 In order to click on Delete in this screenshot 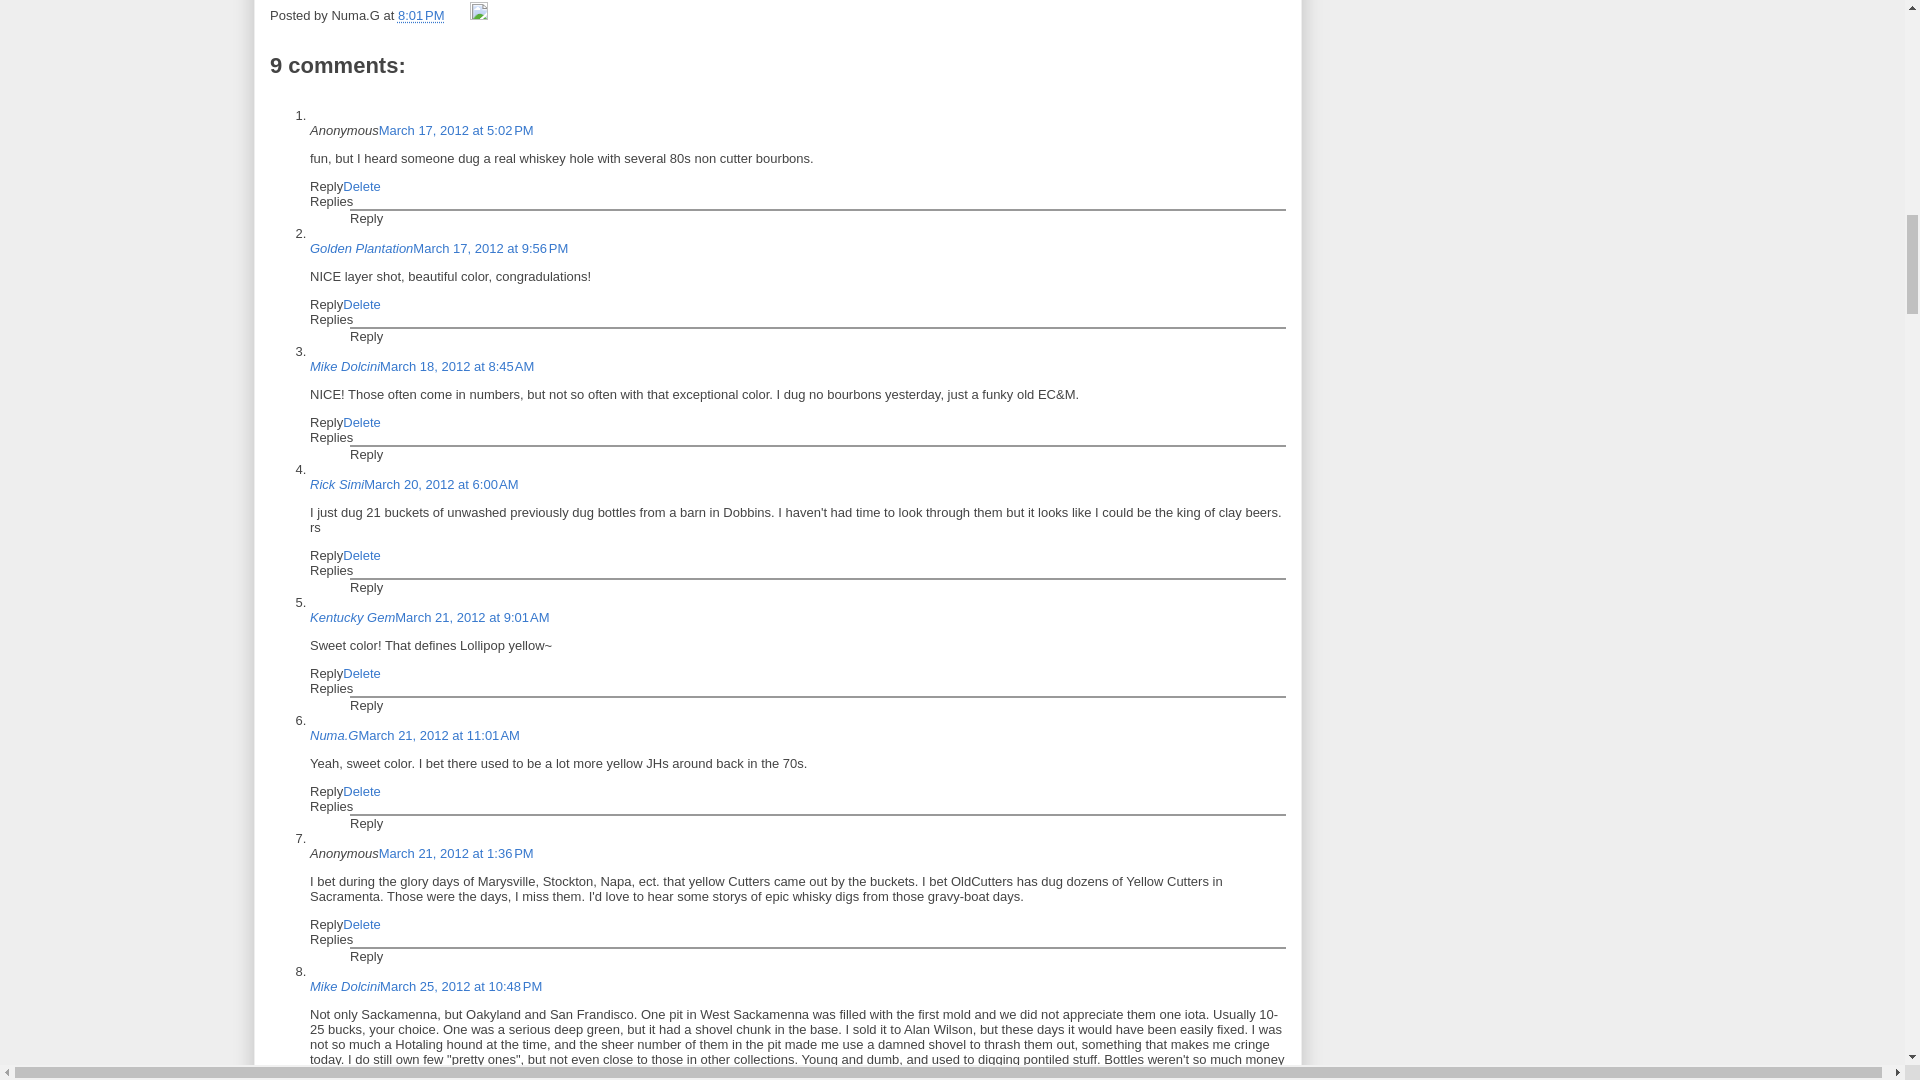, I will do `click(362, 422)`.